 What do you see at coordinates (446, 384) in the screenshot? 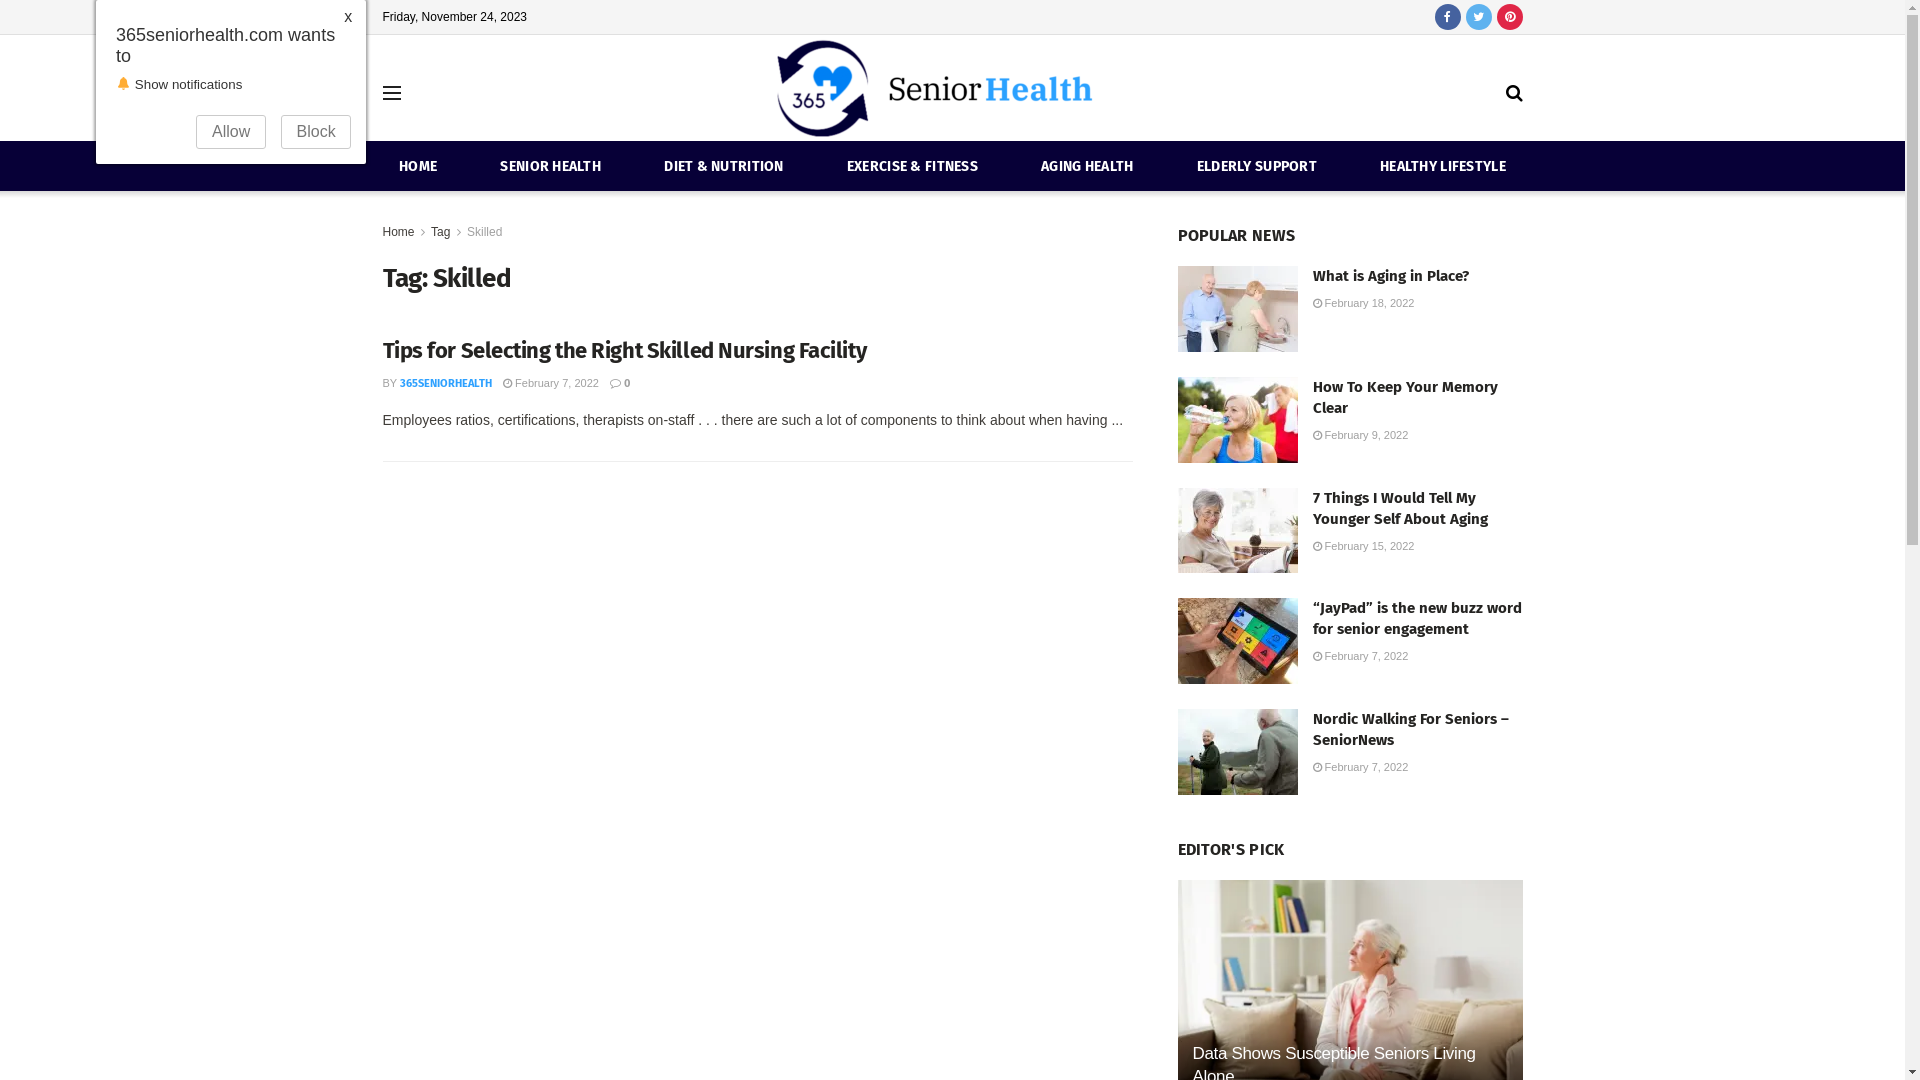
I see `365SENIORHEALTH` at bounding box center [446, 384].